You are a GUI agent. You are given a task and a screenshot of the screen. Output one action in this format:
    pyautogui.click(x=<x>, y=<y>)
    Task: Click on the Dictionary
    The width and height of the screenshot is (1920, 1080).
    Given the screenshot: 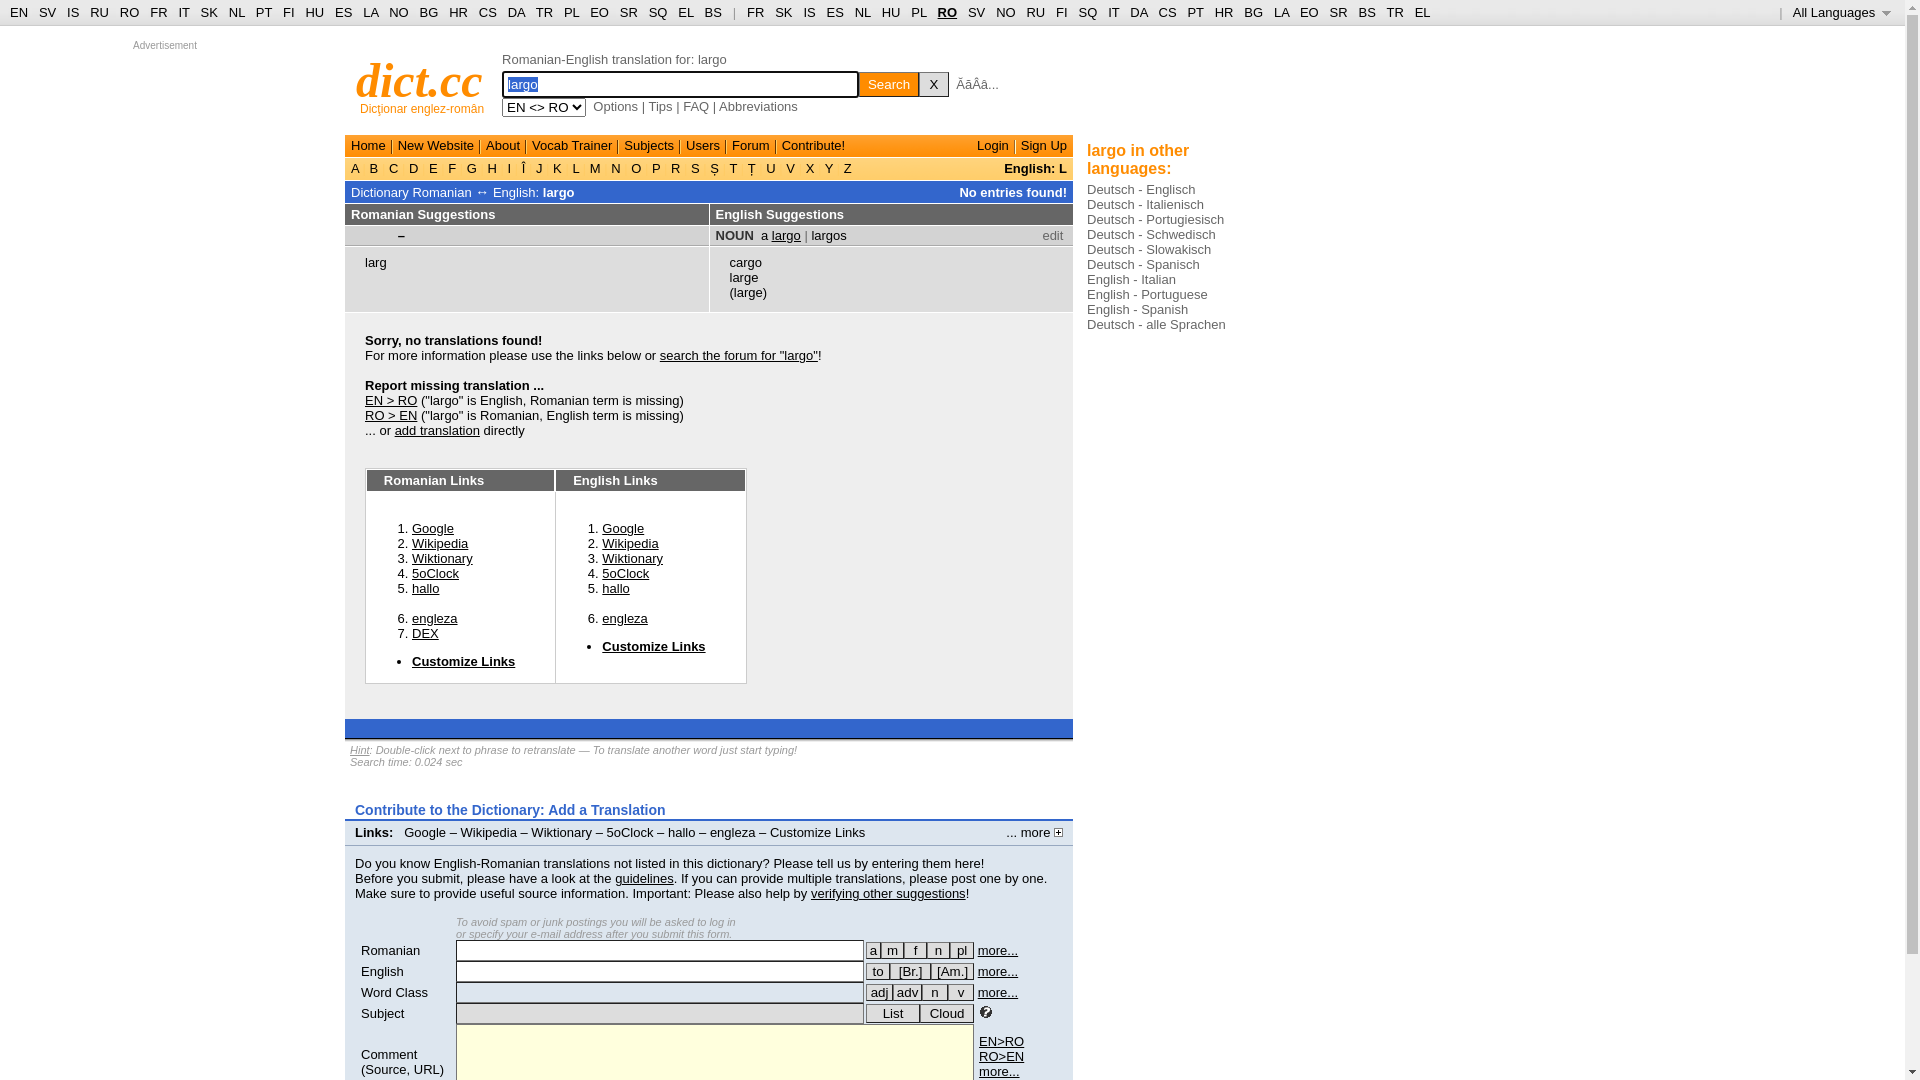 What is the action you would take?
    pyautogui.click(x=380, y=192)
    